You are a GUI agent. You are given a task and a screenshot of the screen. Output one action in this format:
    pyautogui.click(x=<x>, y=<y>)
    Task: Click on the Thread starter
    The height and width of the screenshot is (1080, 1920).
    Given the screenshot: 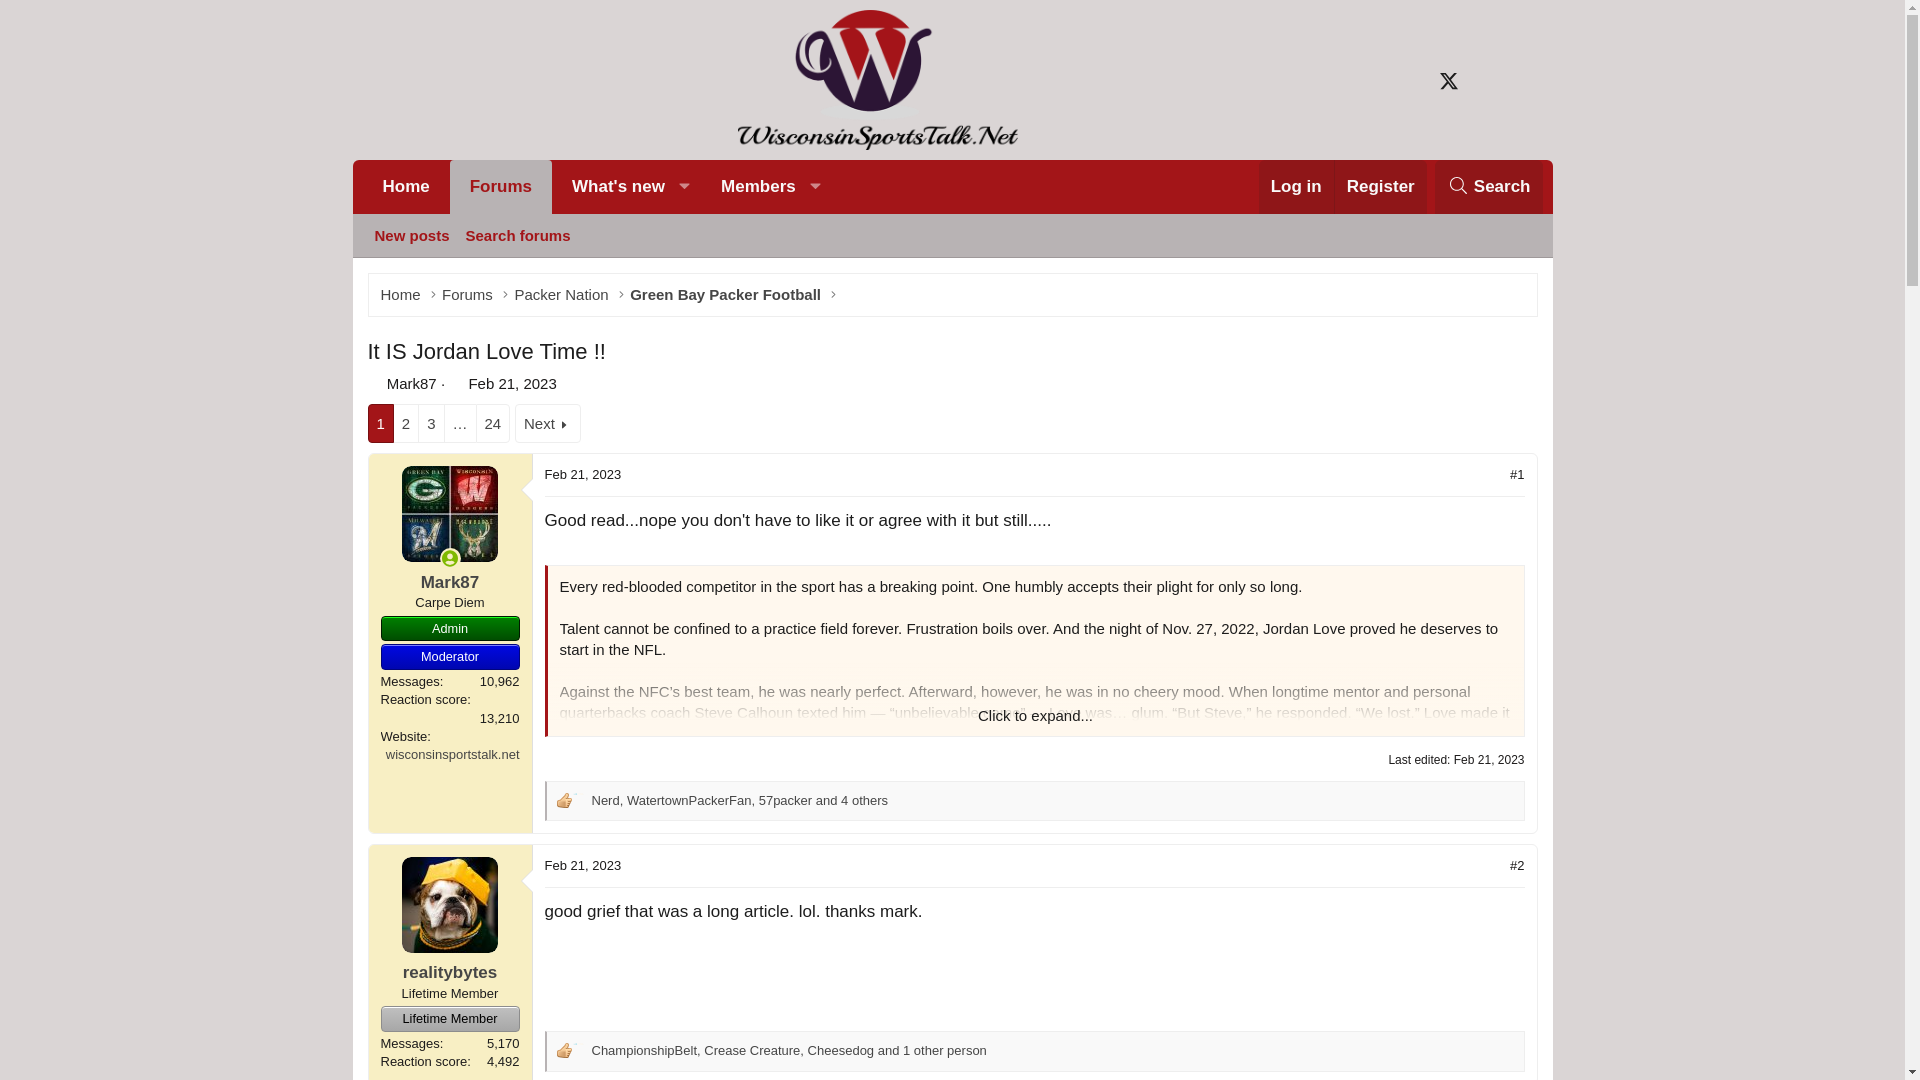 What is the action you would take?
    pyautogui.click(x=561, y=294)
    